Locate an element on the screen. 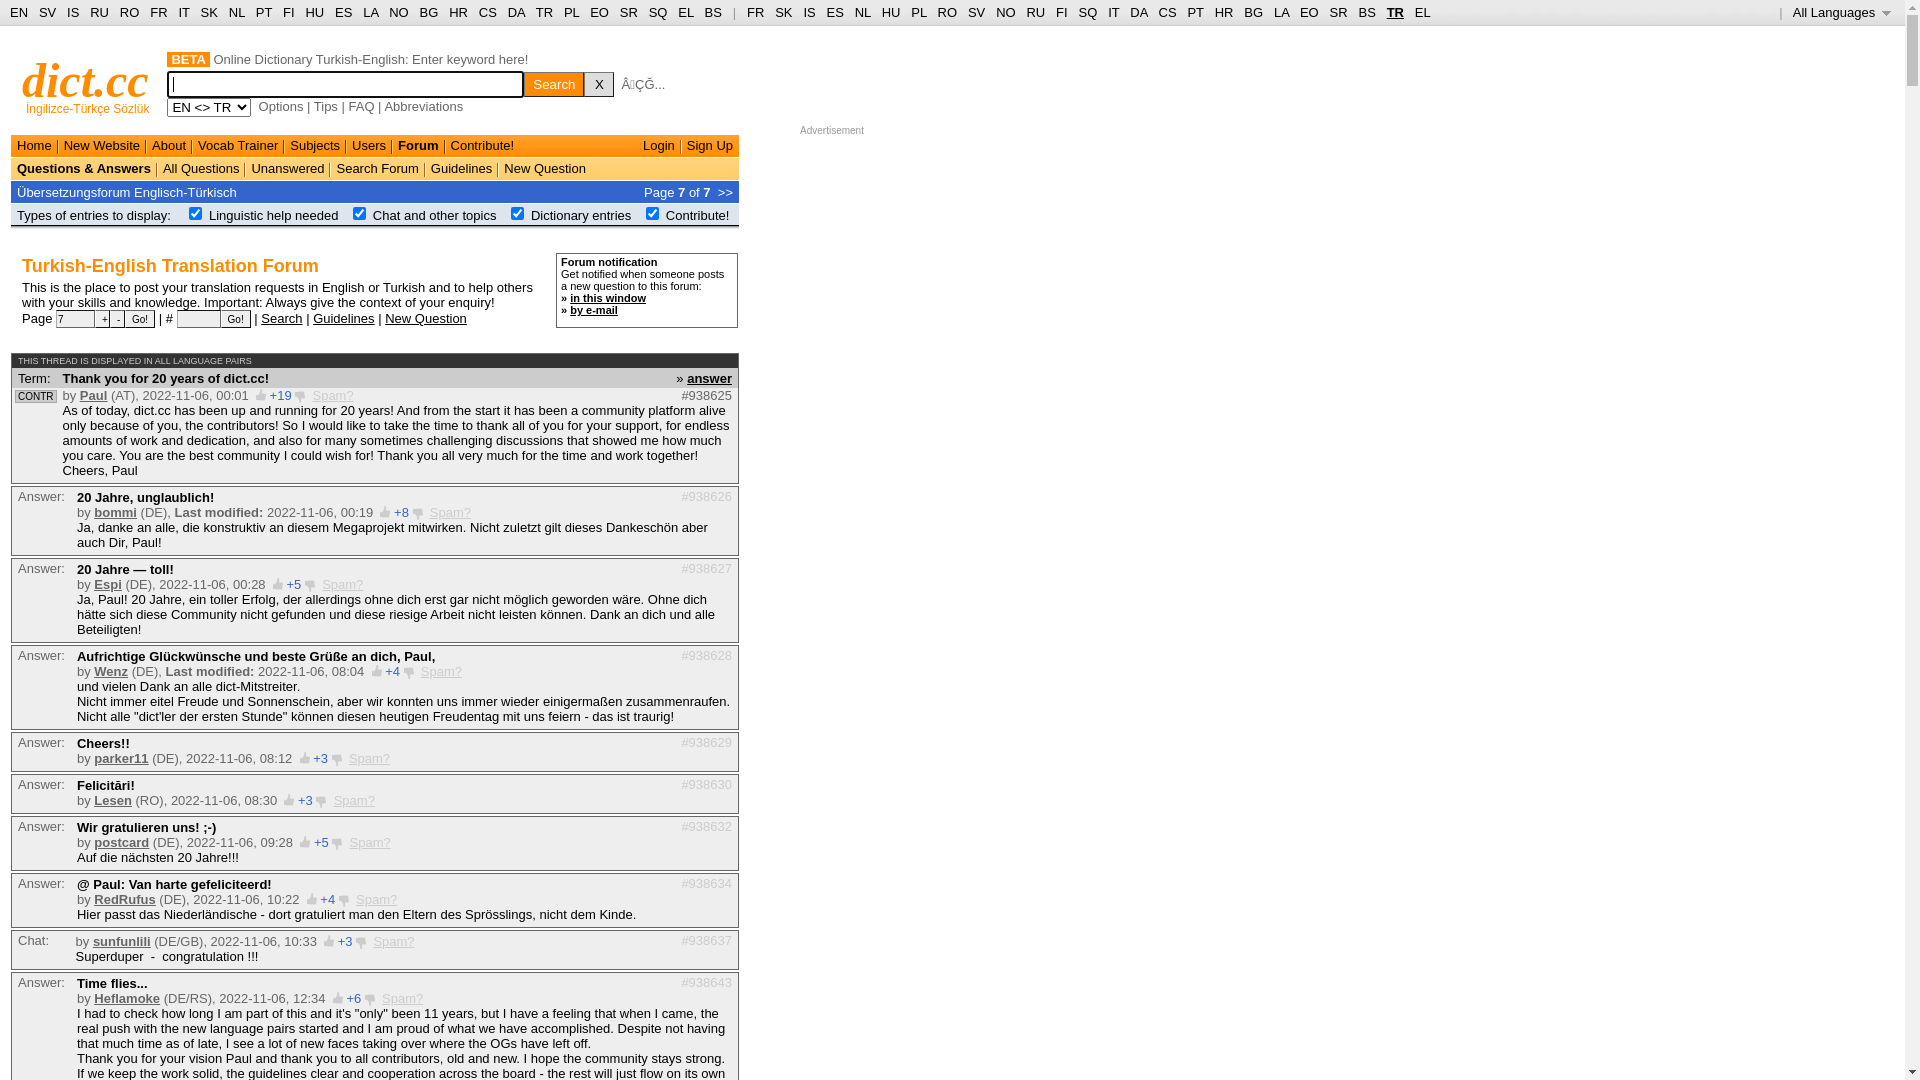 This screenshot has height=1080, width=1920. Guidelines is located at coordinates (344, 318).